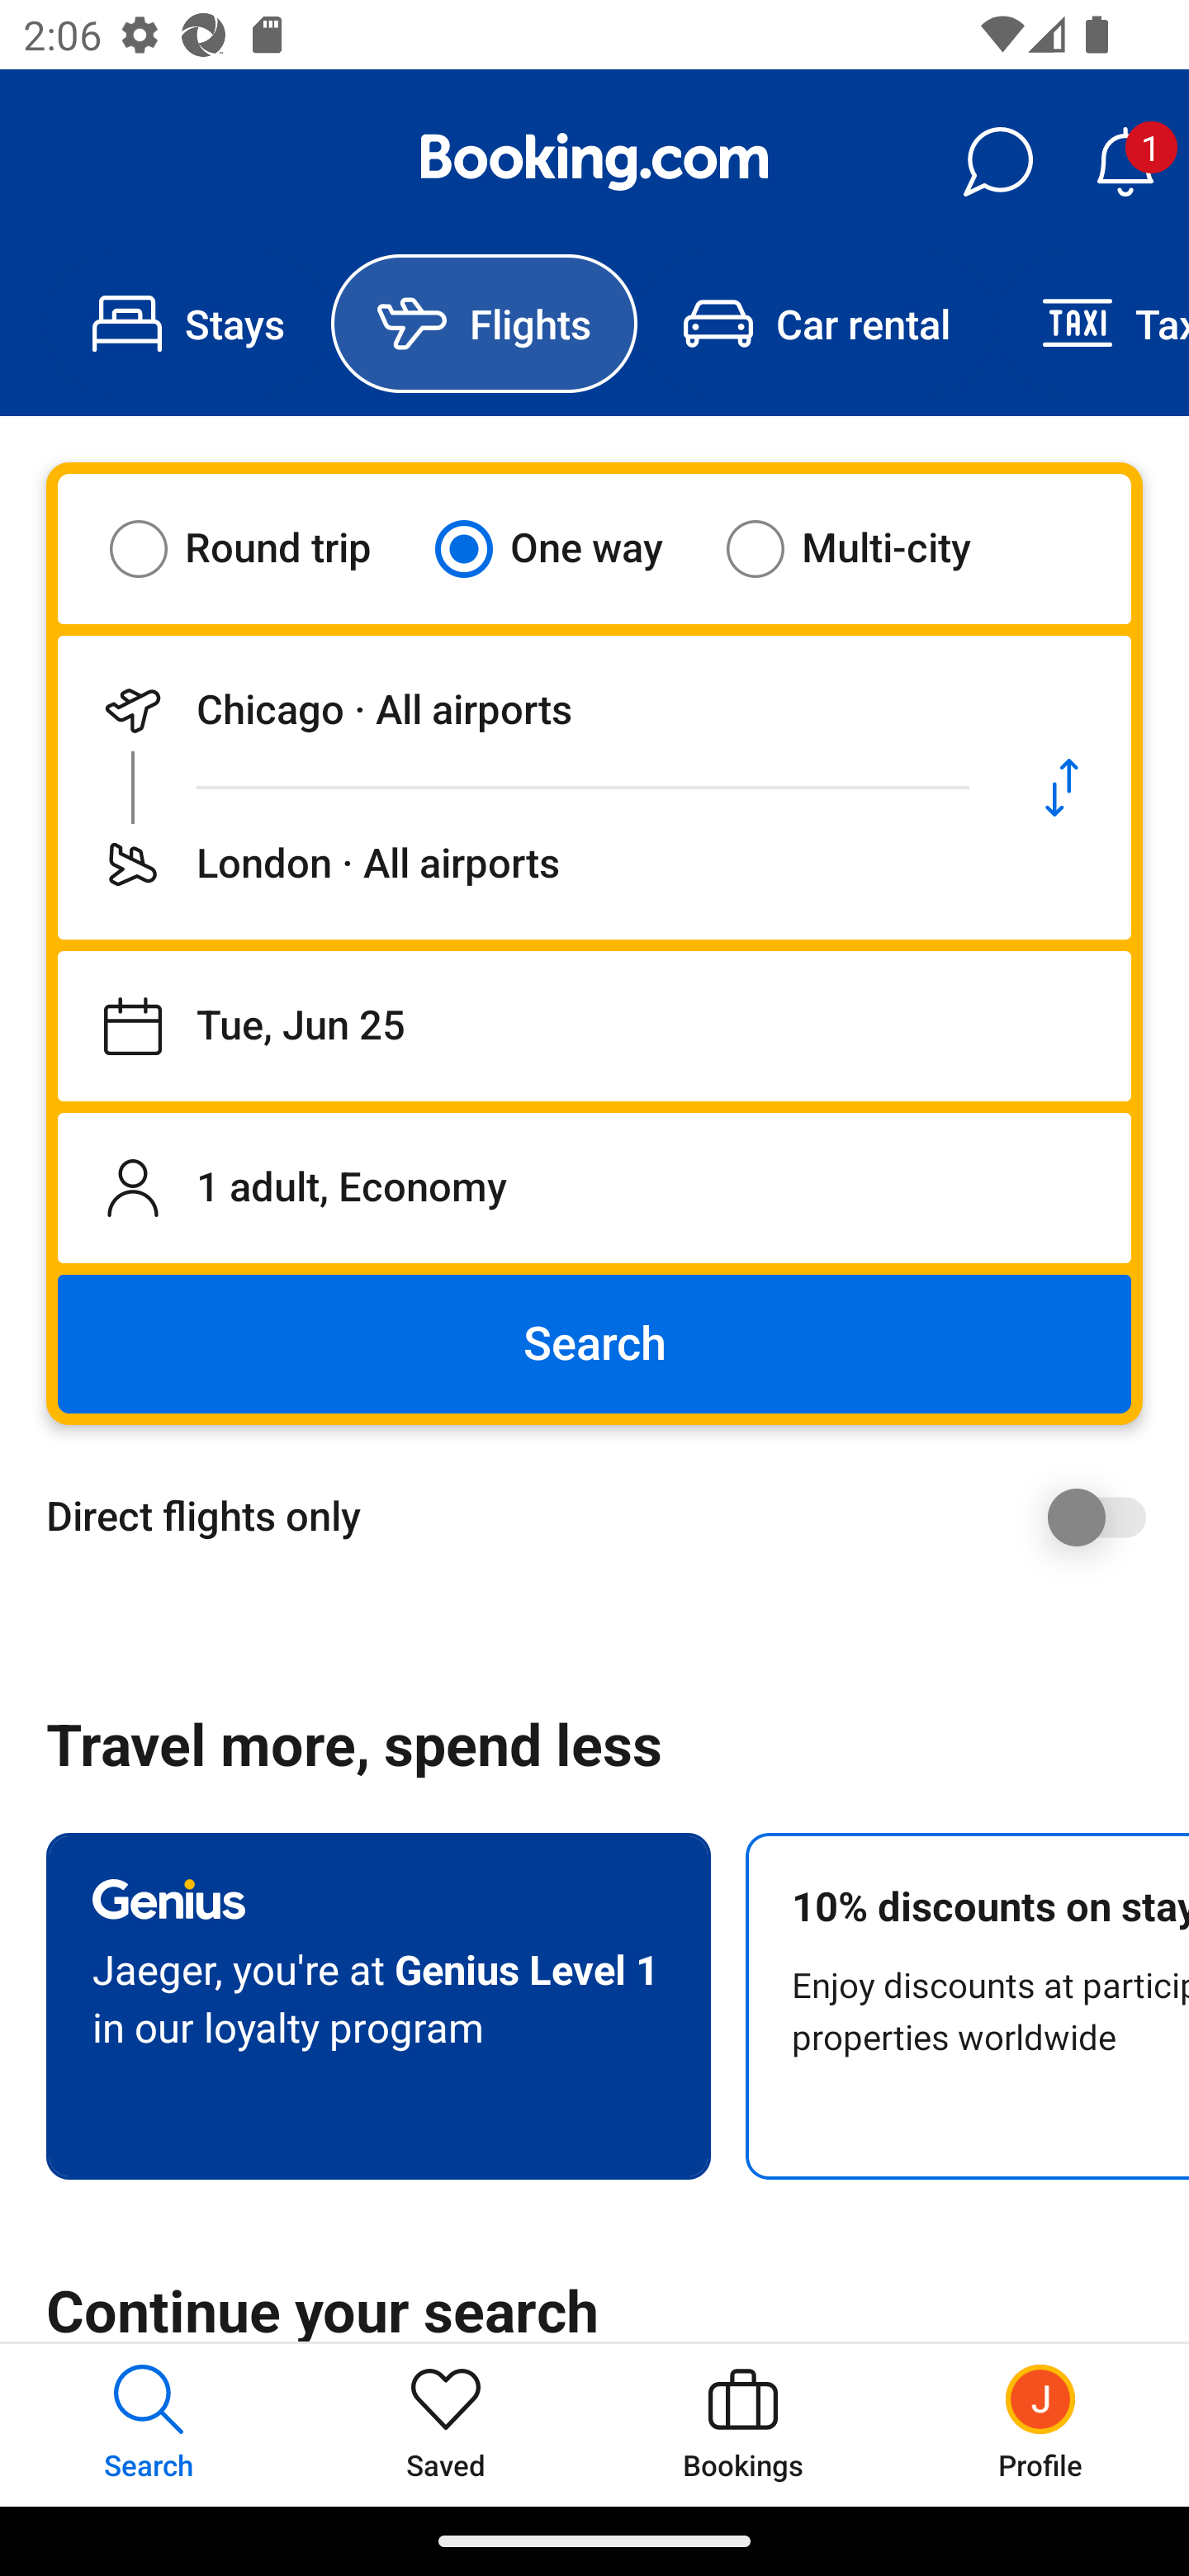 This screenshot has height=2576, width=1189. What do you see at coordinates (743, 2424) in the screenshot?
I see `Bookings` at bounding box center [743, 2424].